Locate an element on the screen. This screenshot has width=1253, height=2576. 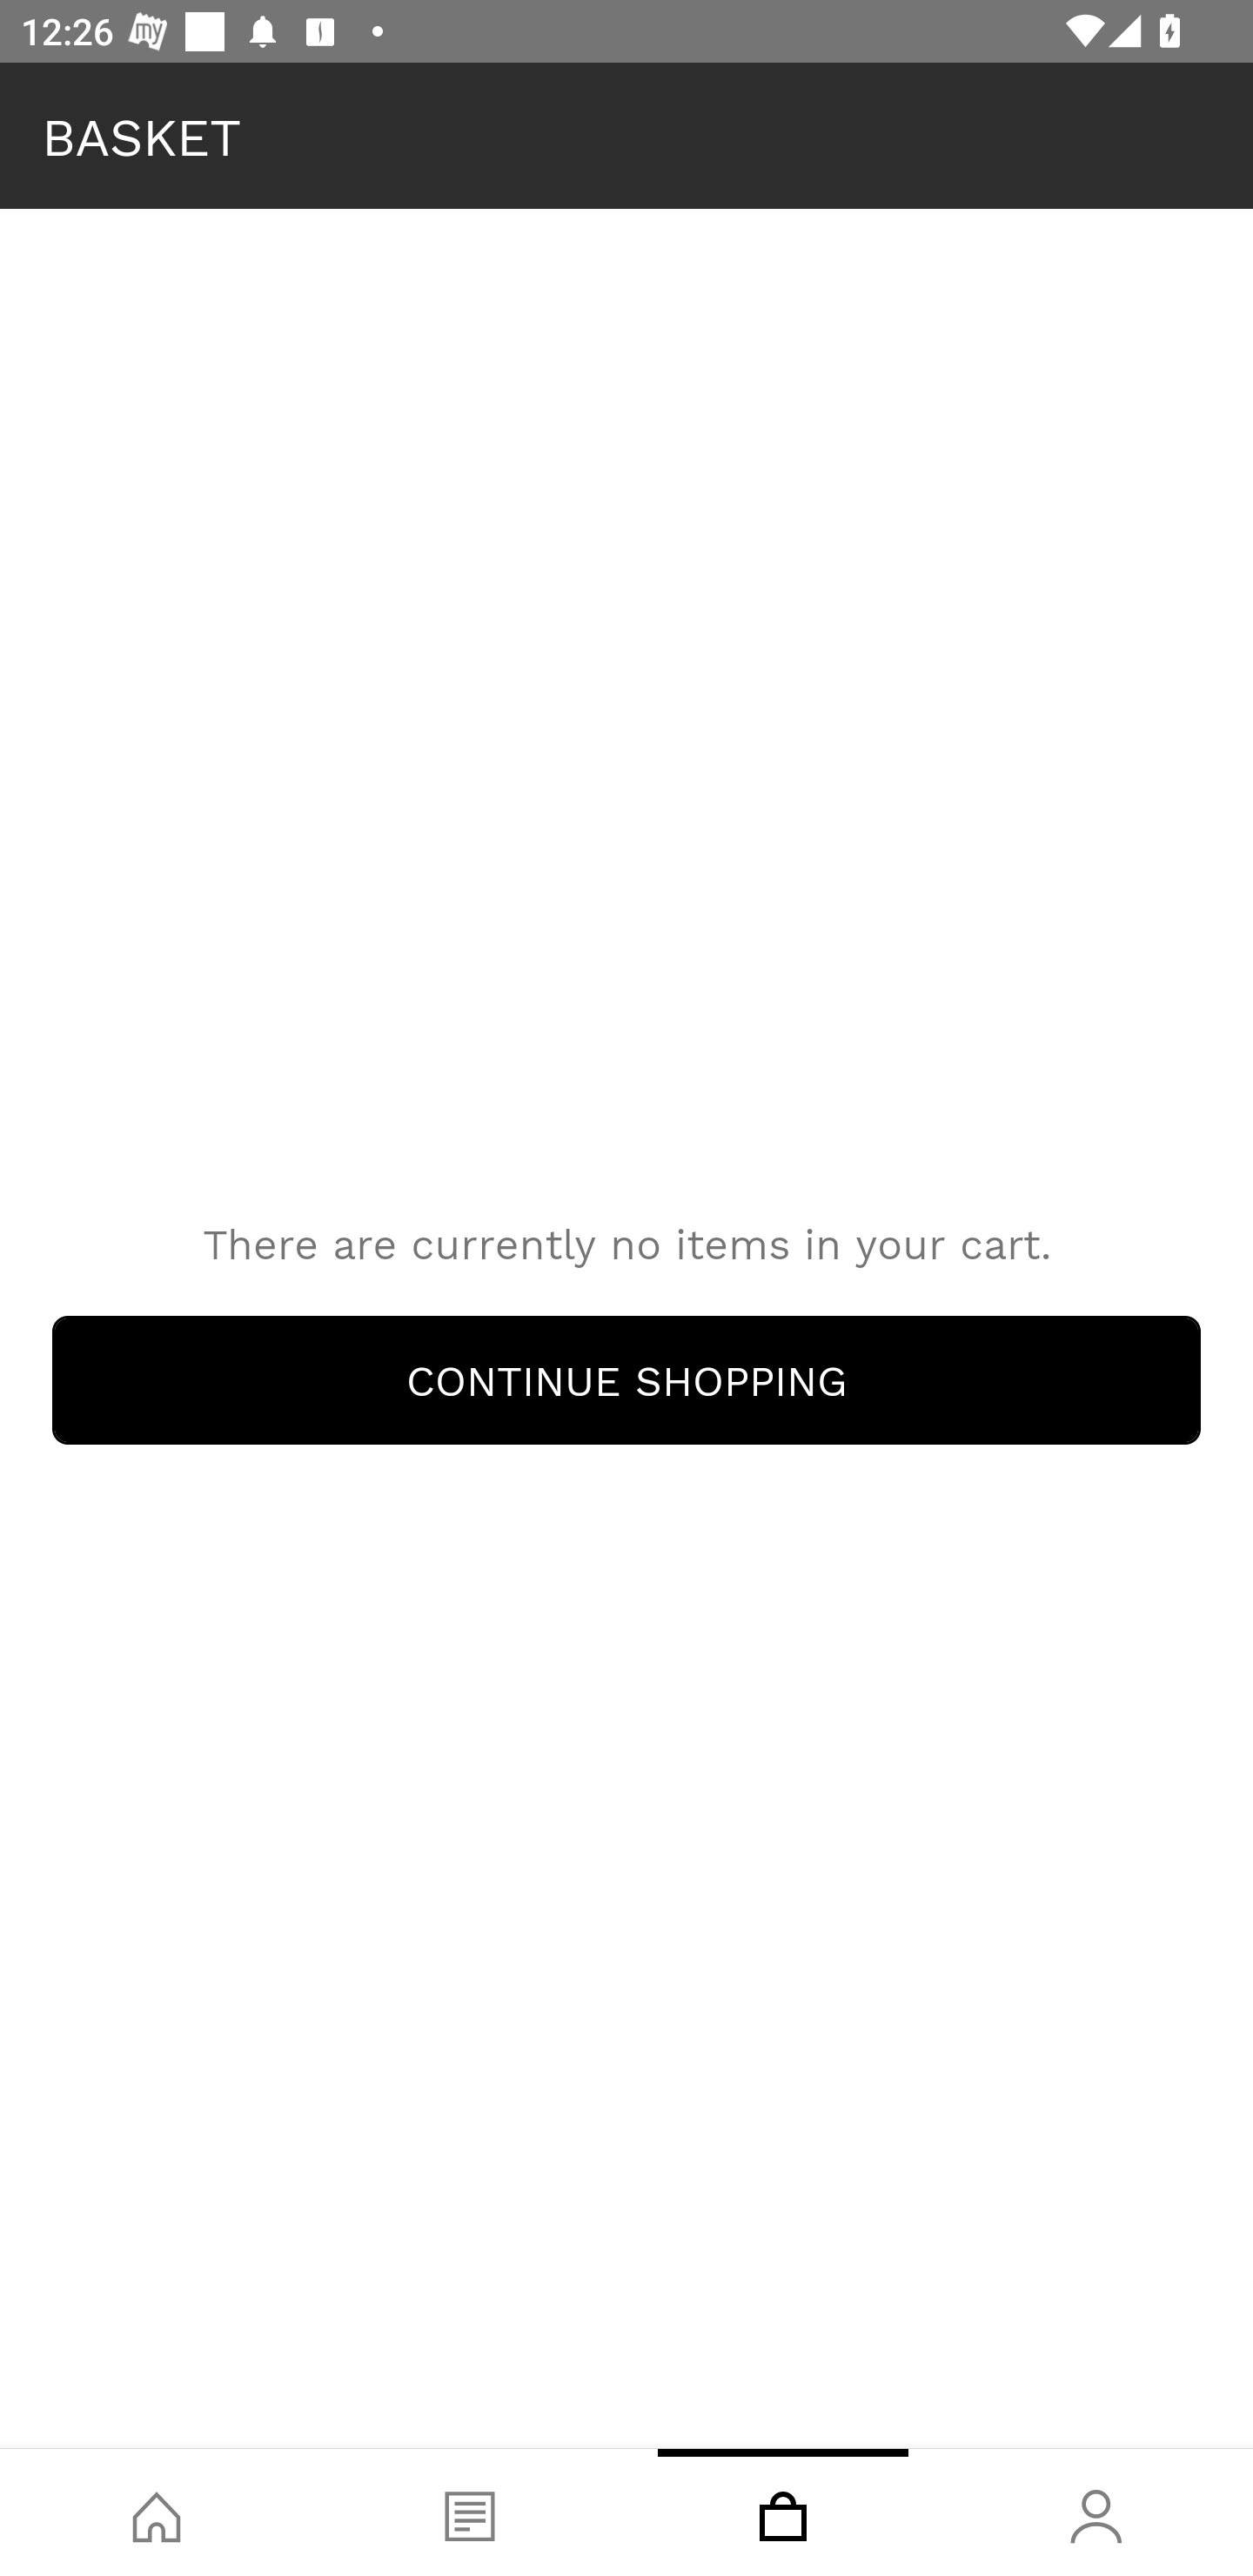
Continue Shopping CONTINUE SHOPPING is located at coordinates (626, 1380).